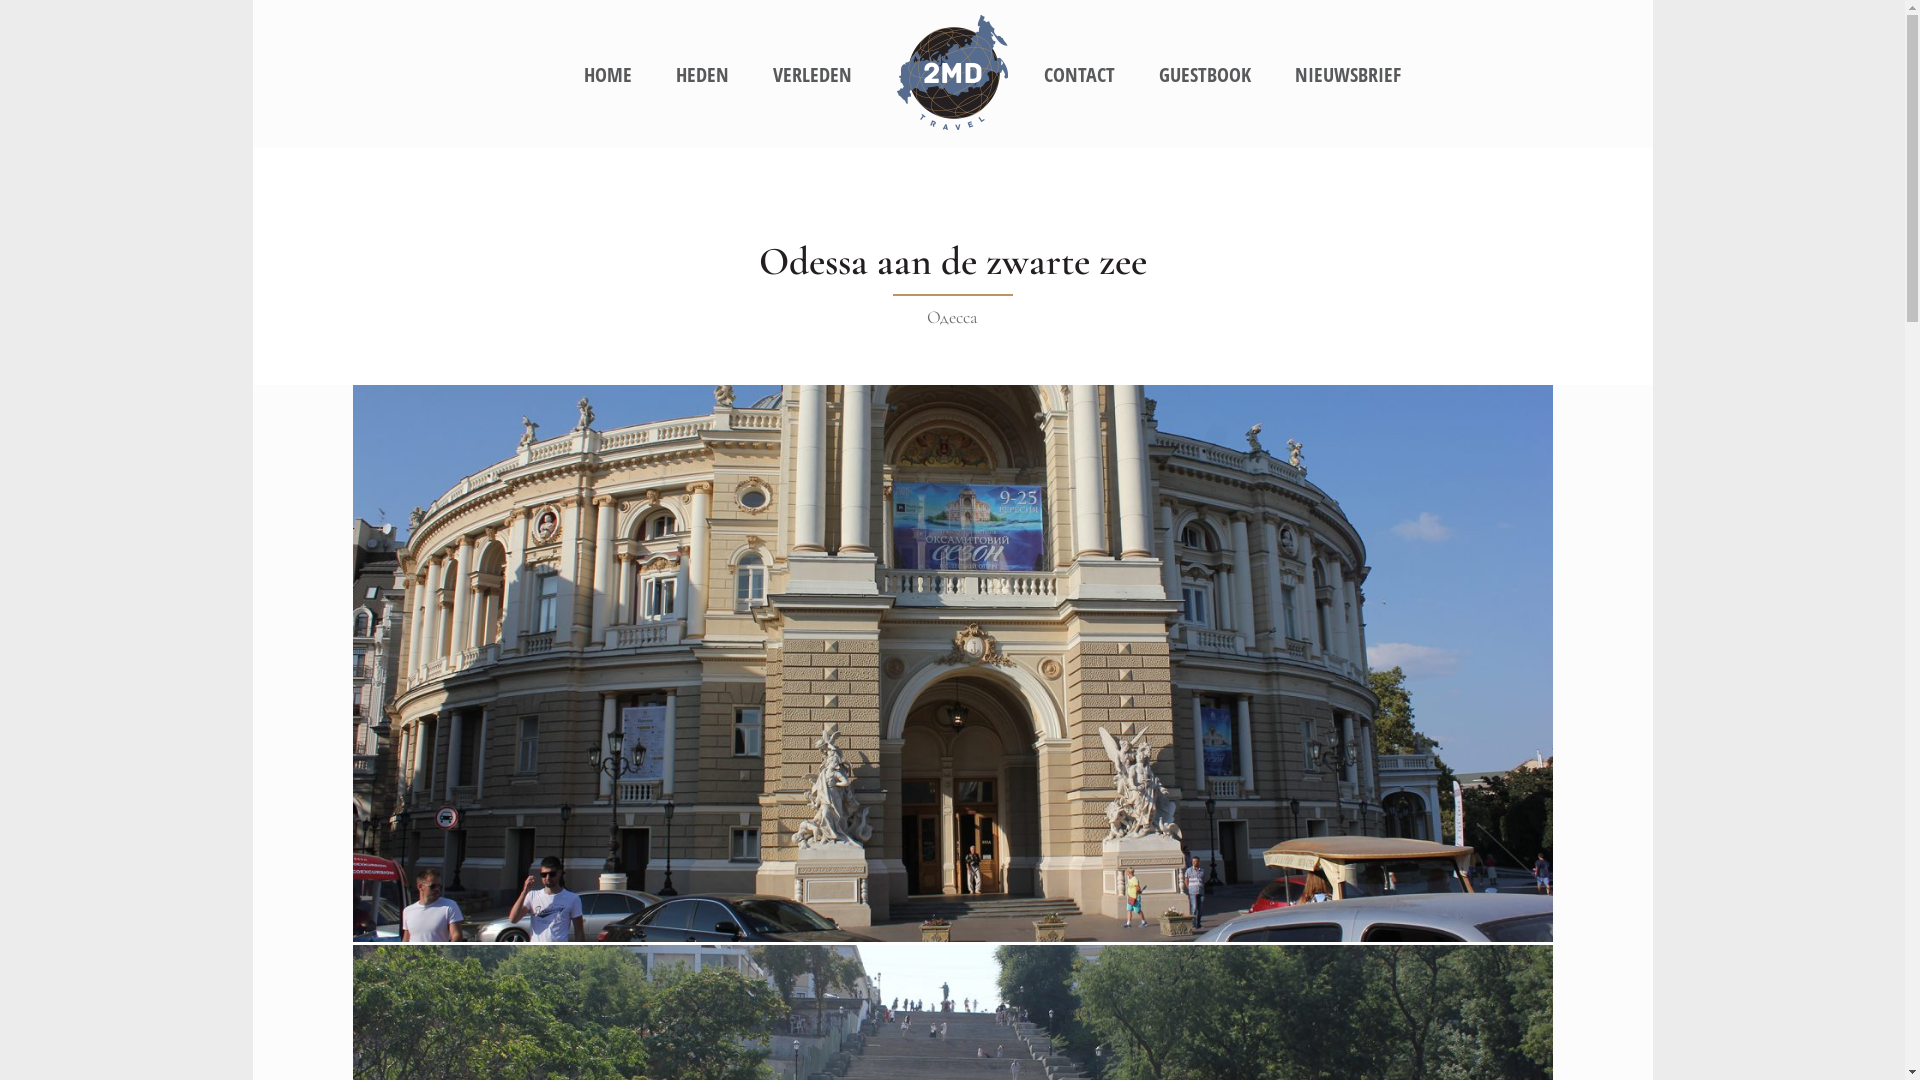 The height and width of the screenshot is (1080, 1920). Describe the element at coordinates (702, 76) in the screenshot. I see `HEDEN` at that location.